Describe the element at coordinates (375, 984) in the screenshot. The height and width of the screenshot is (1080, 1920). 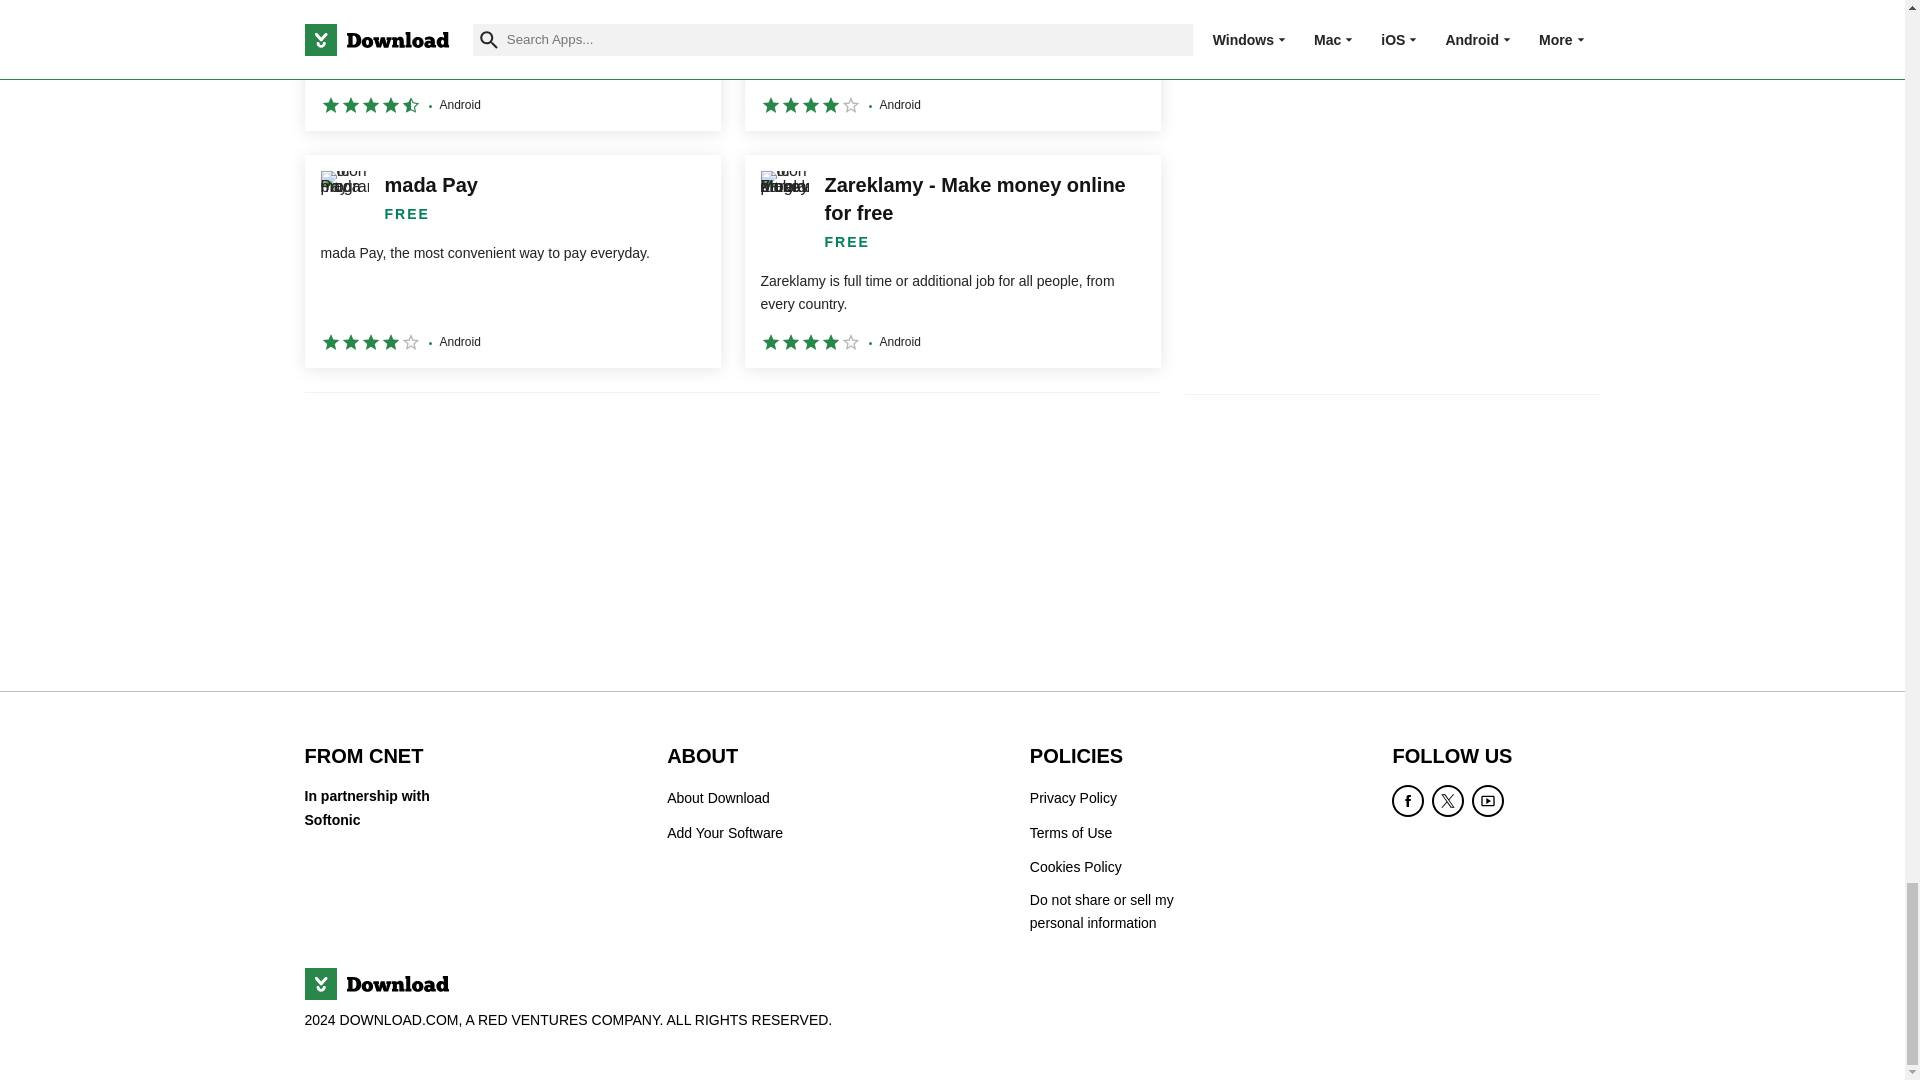
I see `Download.com` at that location.